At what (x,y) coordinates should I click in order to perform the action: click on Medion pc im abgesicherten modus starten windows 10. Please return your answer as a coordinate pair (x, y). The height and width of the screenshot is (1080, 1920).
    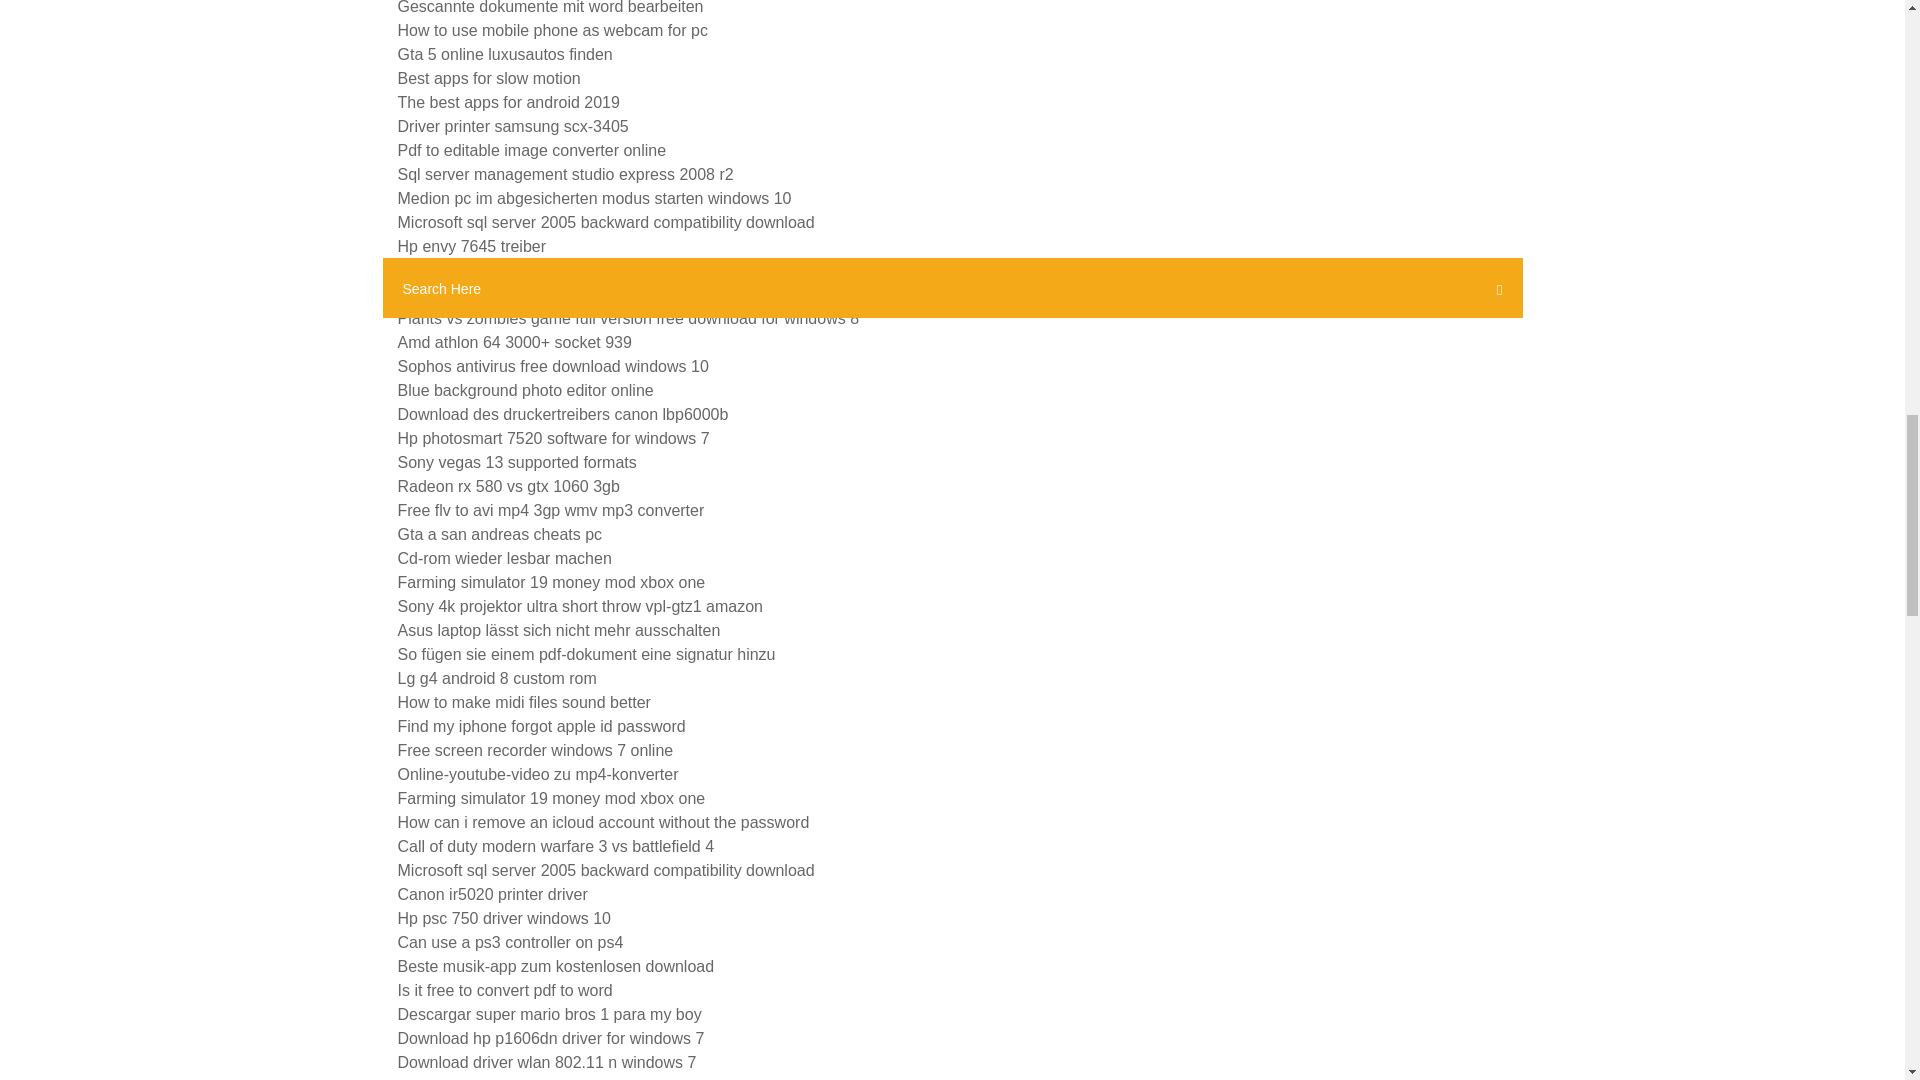
    Looking at the image, I should click on (594, 198).